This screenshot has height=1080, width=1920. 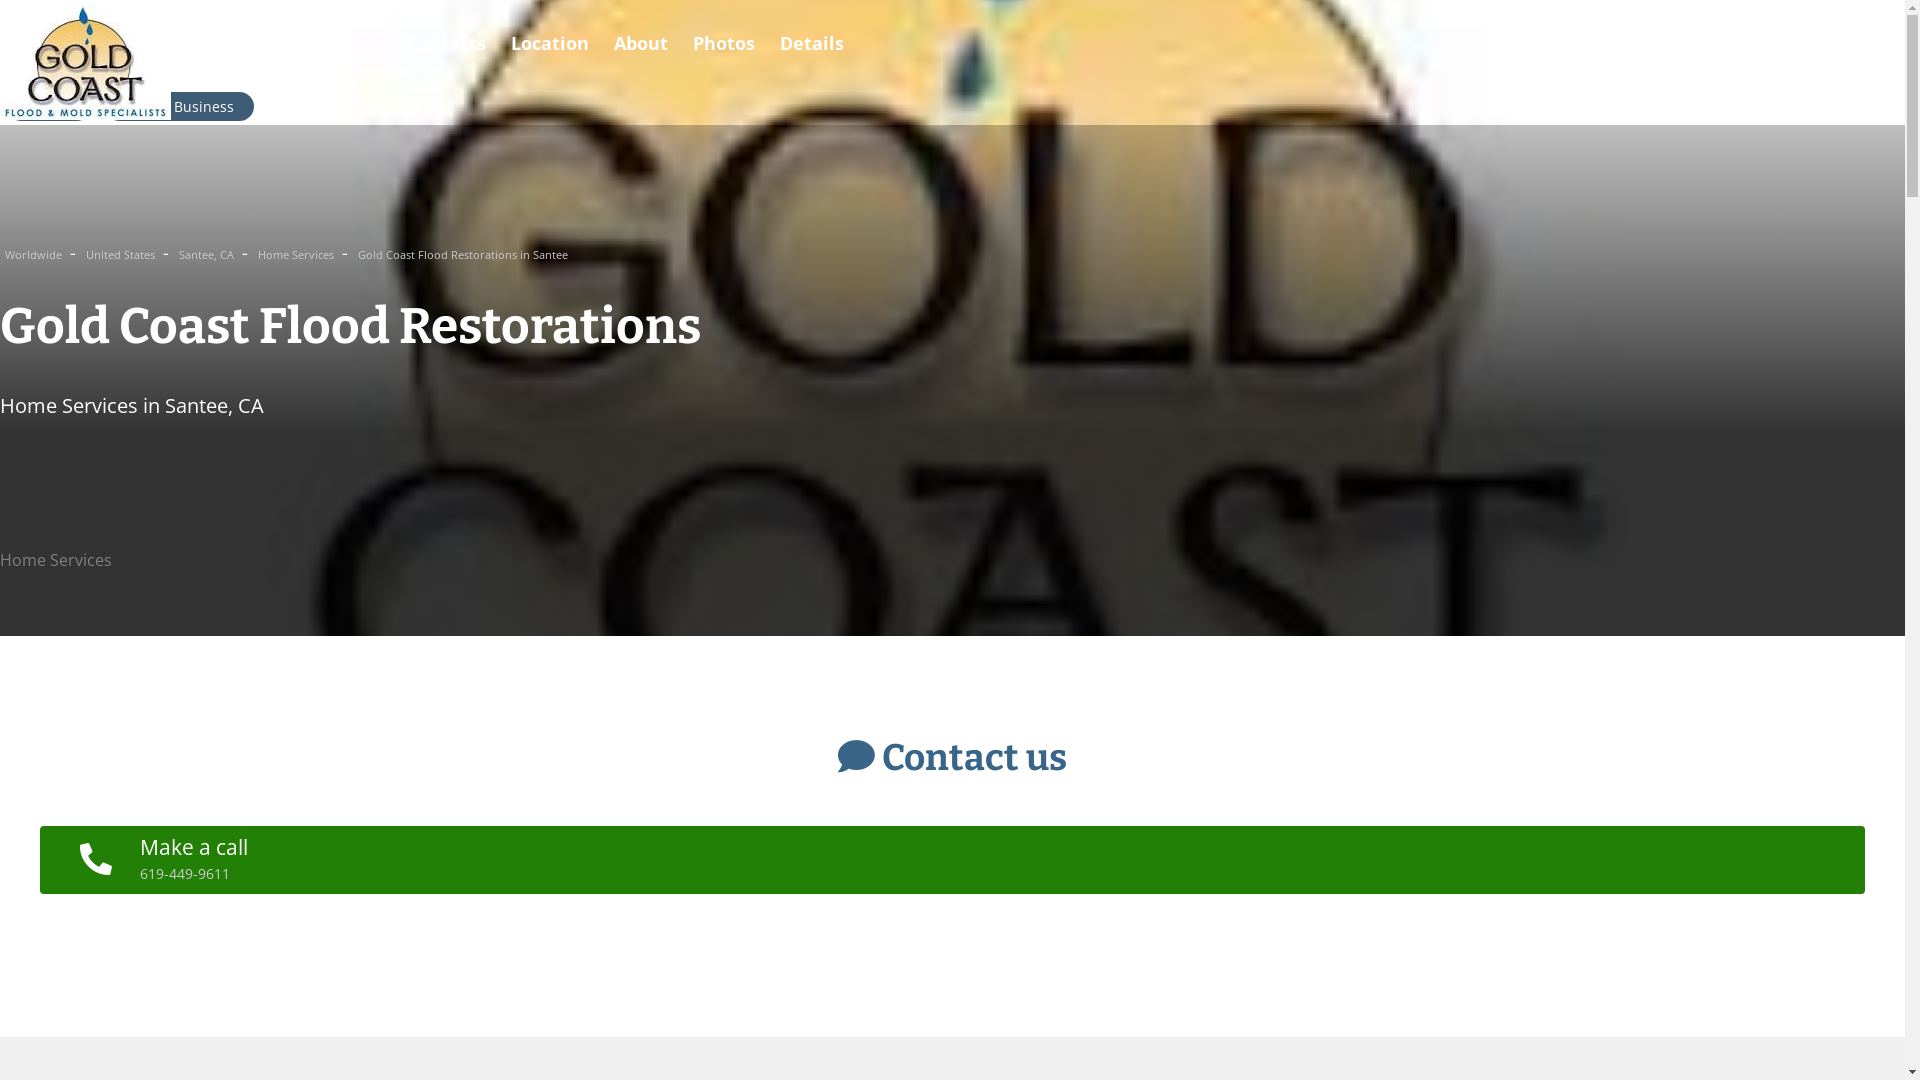 What do you see at coordinates (446, 44) in the screenshot?
I see `Contacts` at bounding box center [446, 44].